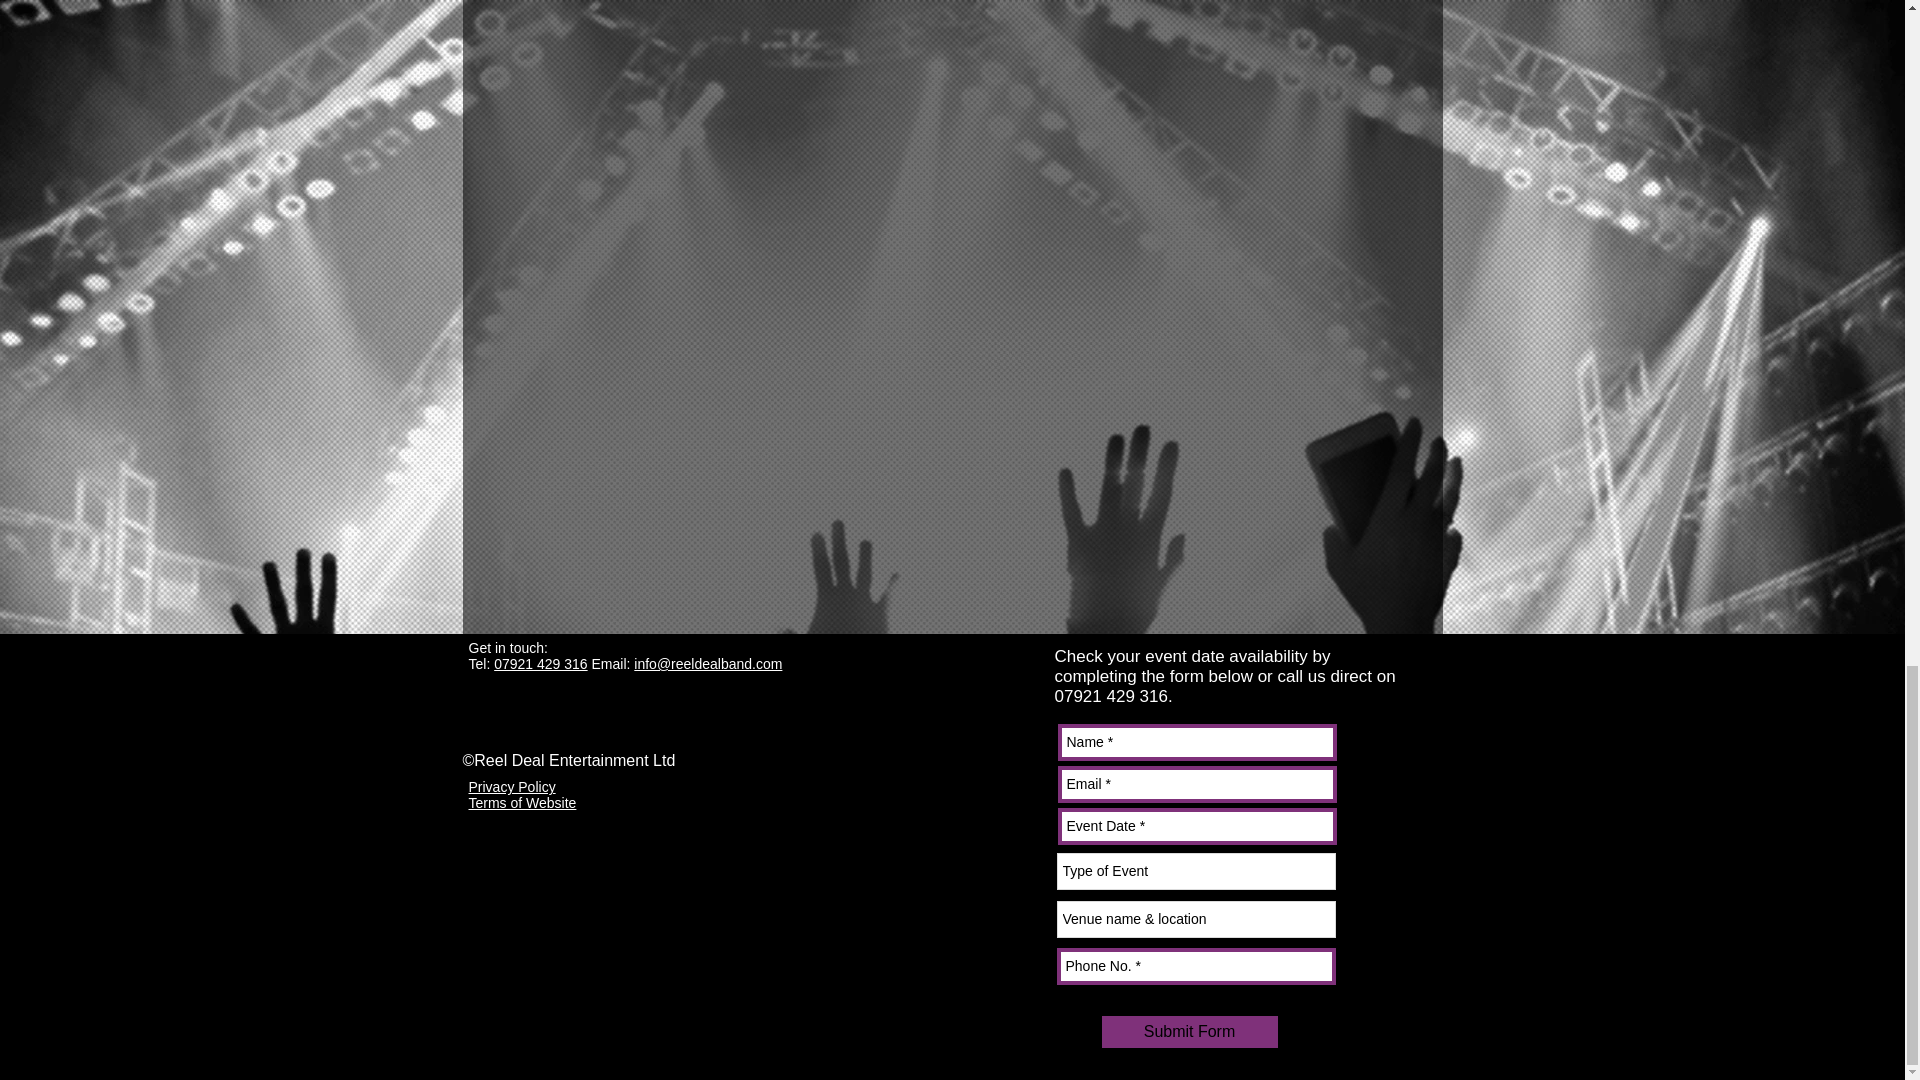 This screenshot has height=1080, width=1920. Describe the element at coordinates (540, 663) in the screenshot. I see `07921 429 316` at that location.